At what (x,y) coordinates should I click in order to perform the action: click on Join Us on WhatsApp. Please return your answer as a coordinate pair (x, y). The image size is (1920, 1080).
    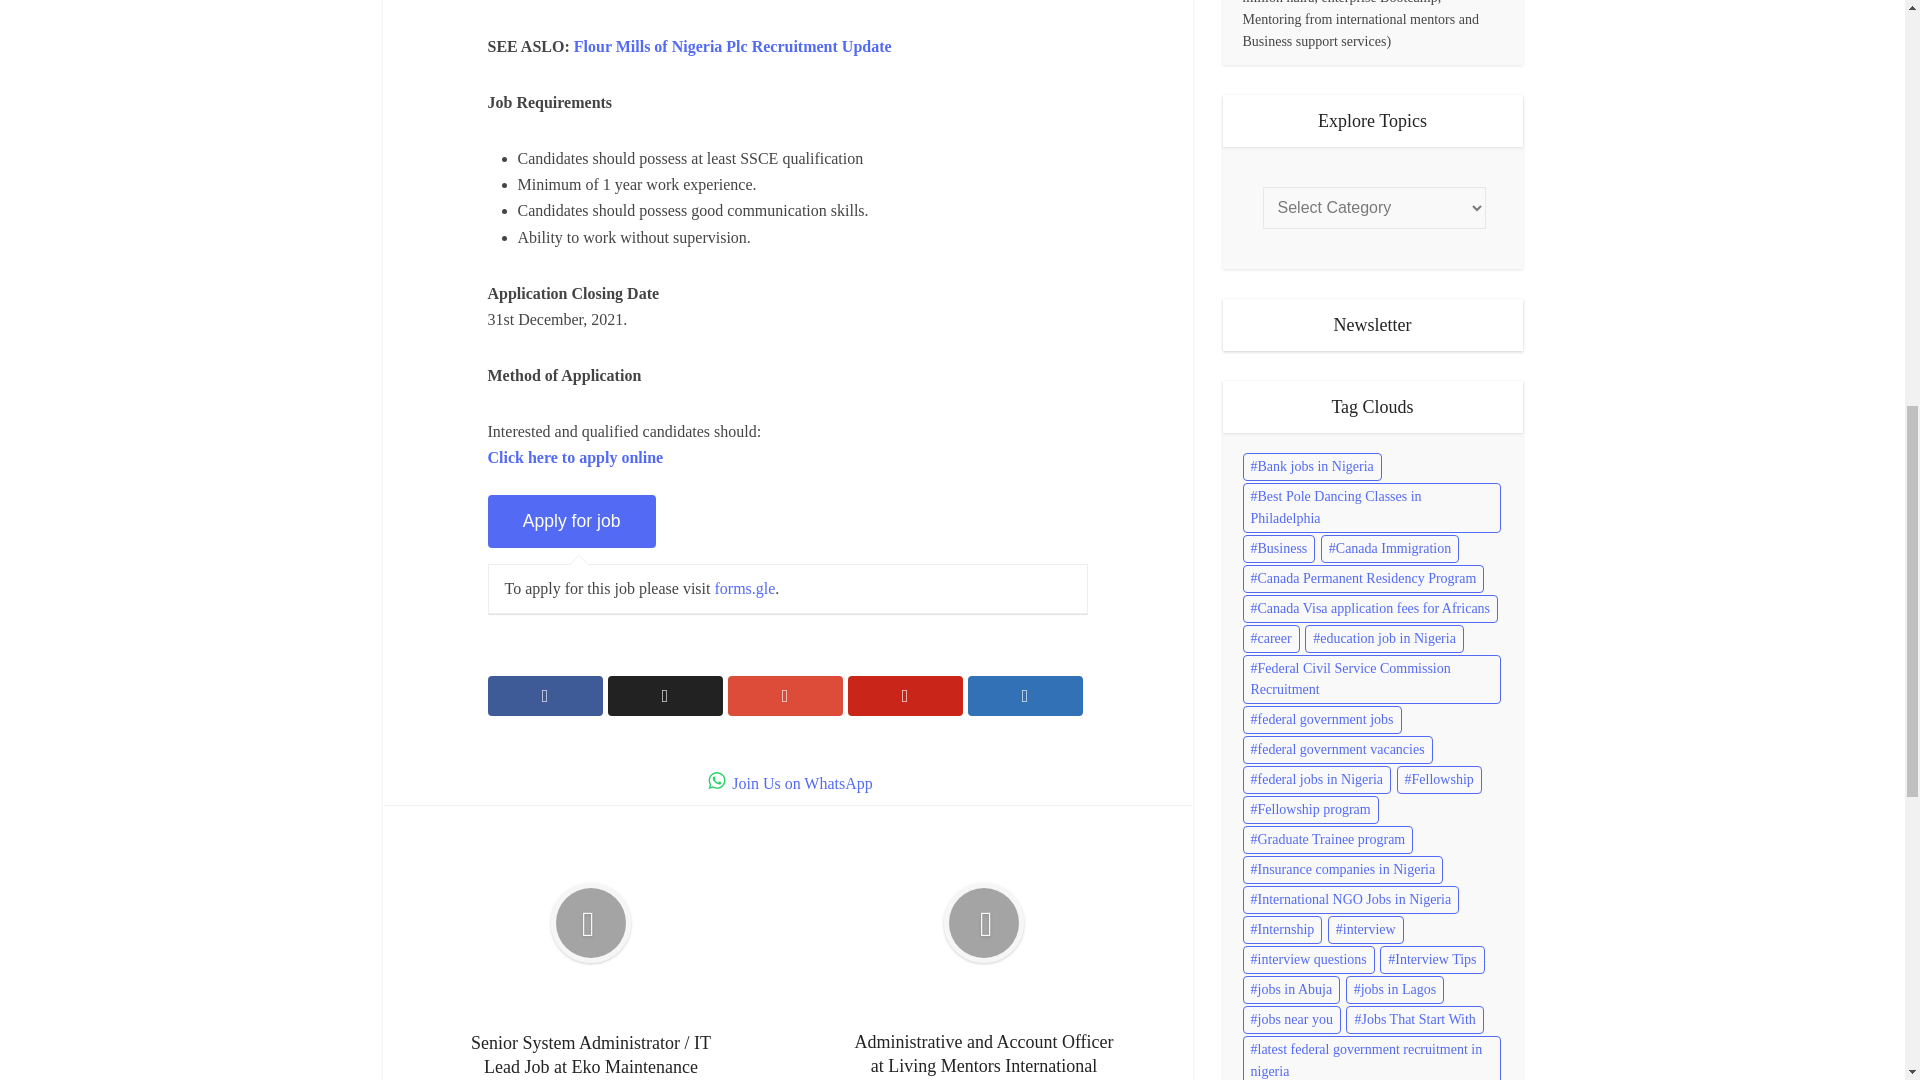
    Looking at the image, I should click on (788, 783).